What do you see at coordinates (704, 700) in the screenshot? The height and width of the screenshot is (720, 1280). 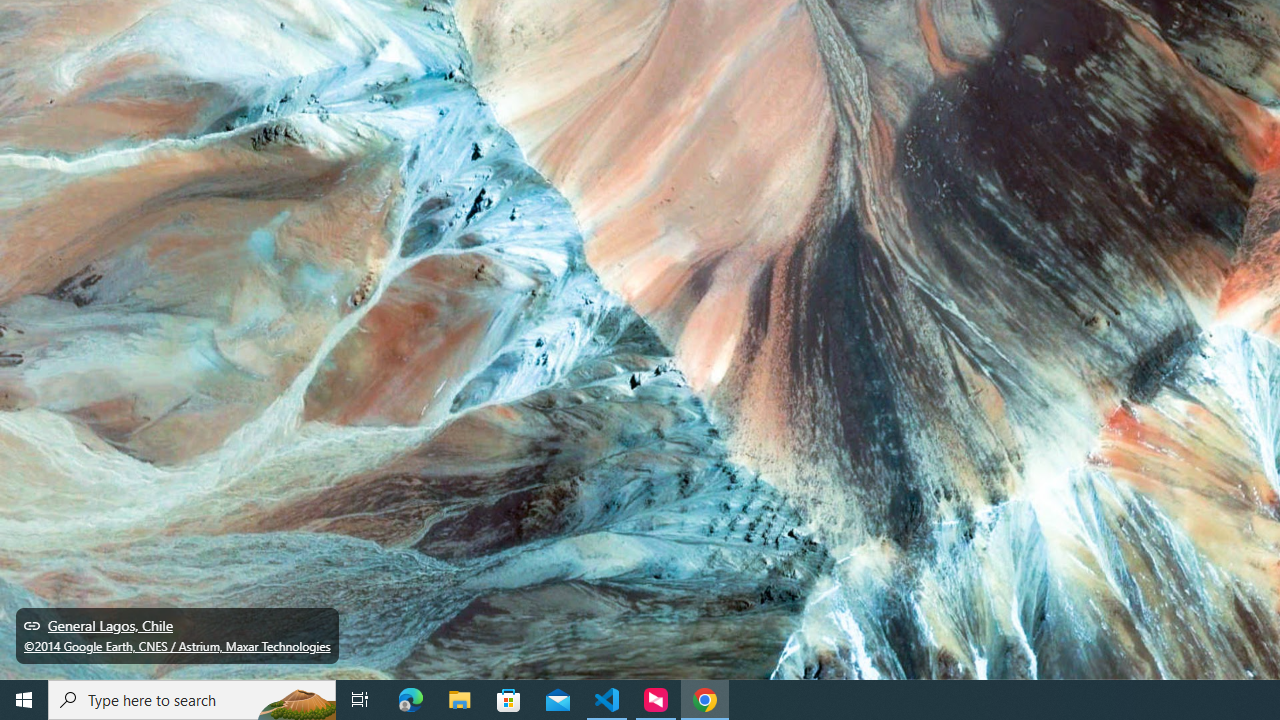 I see `Google Chrome - 1 running window` at bounding box center [704, 700].